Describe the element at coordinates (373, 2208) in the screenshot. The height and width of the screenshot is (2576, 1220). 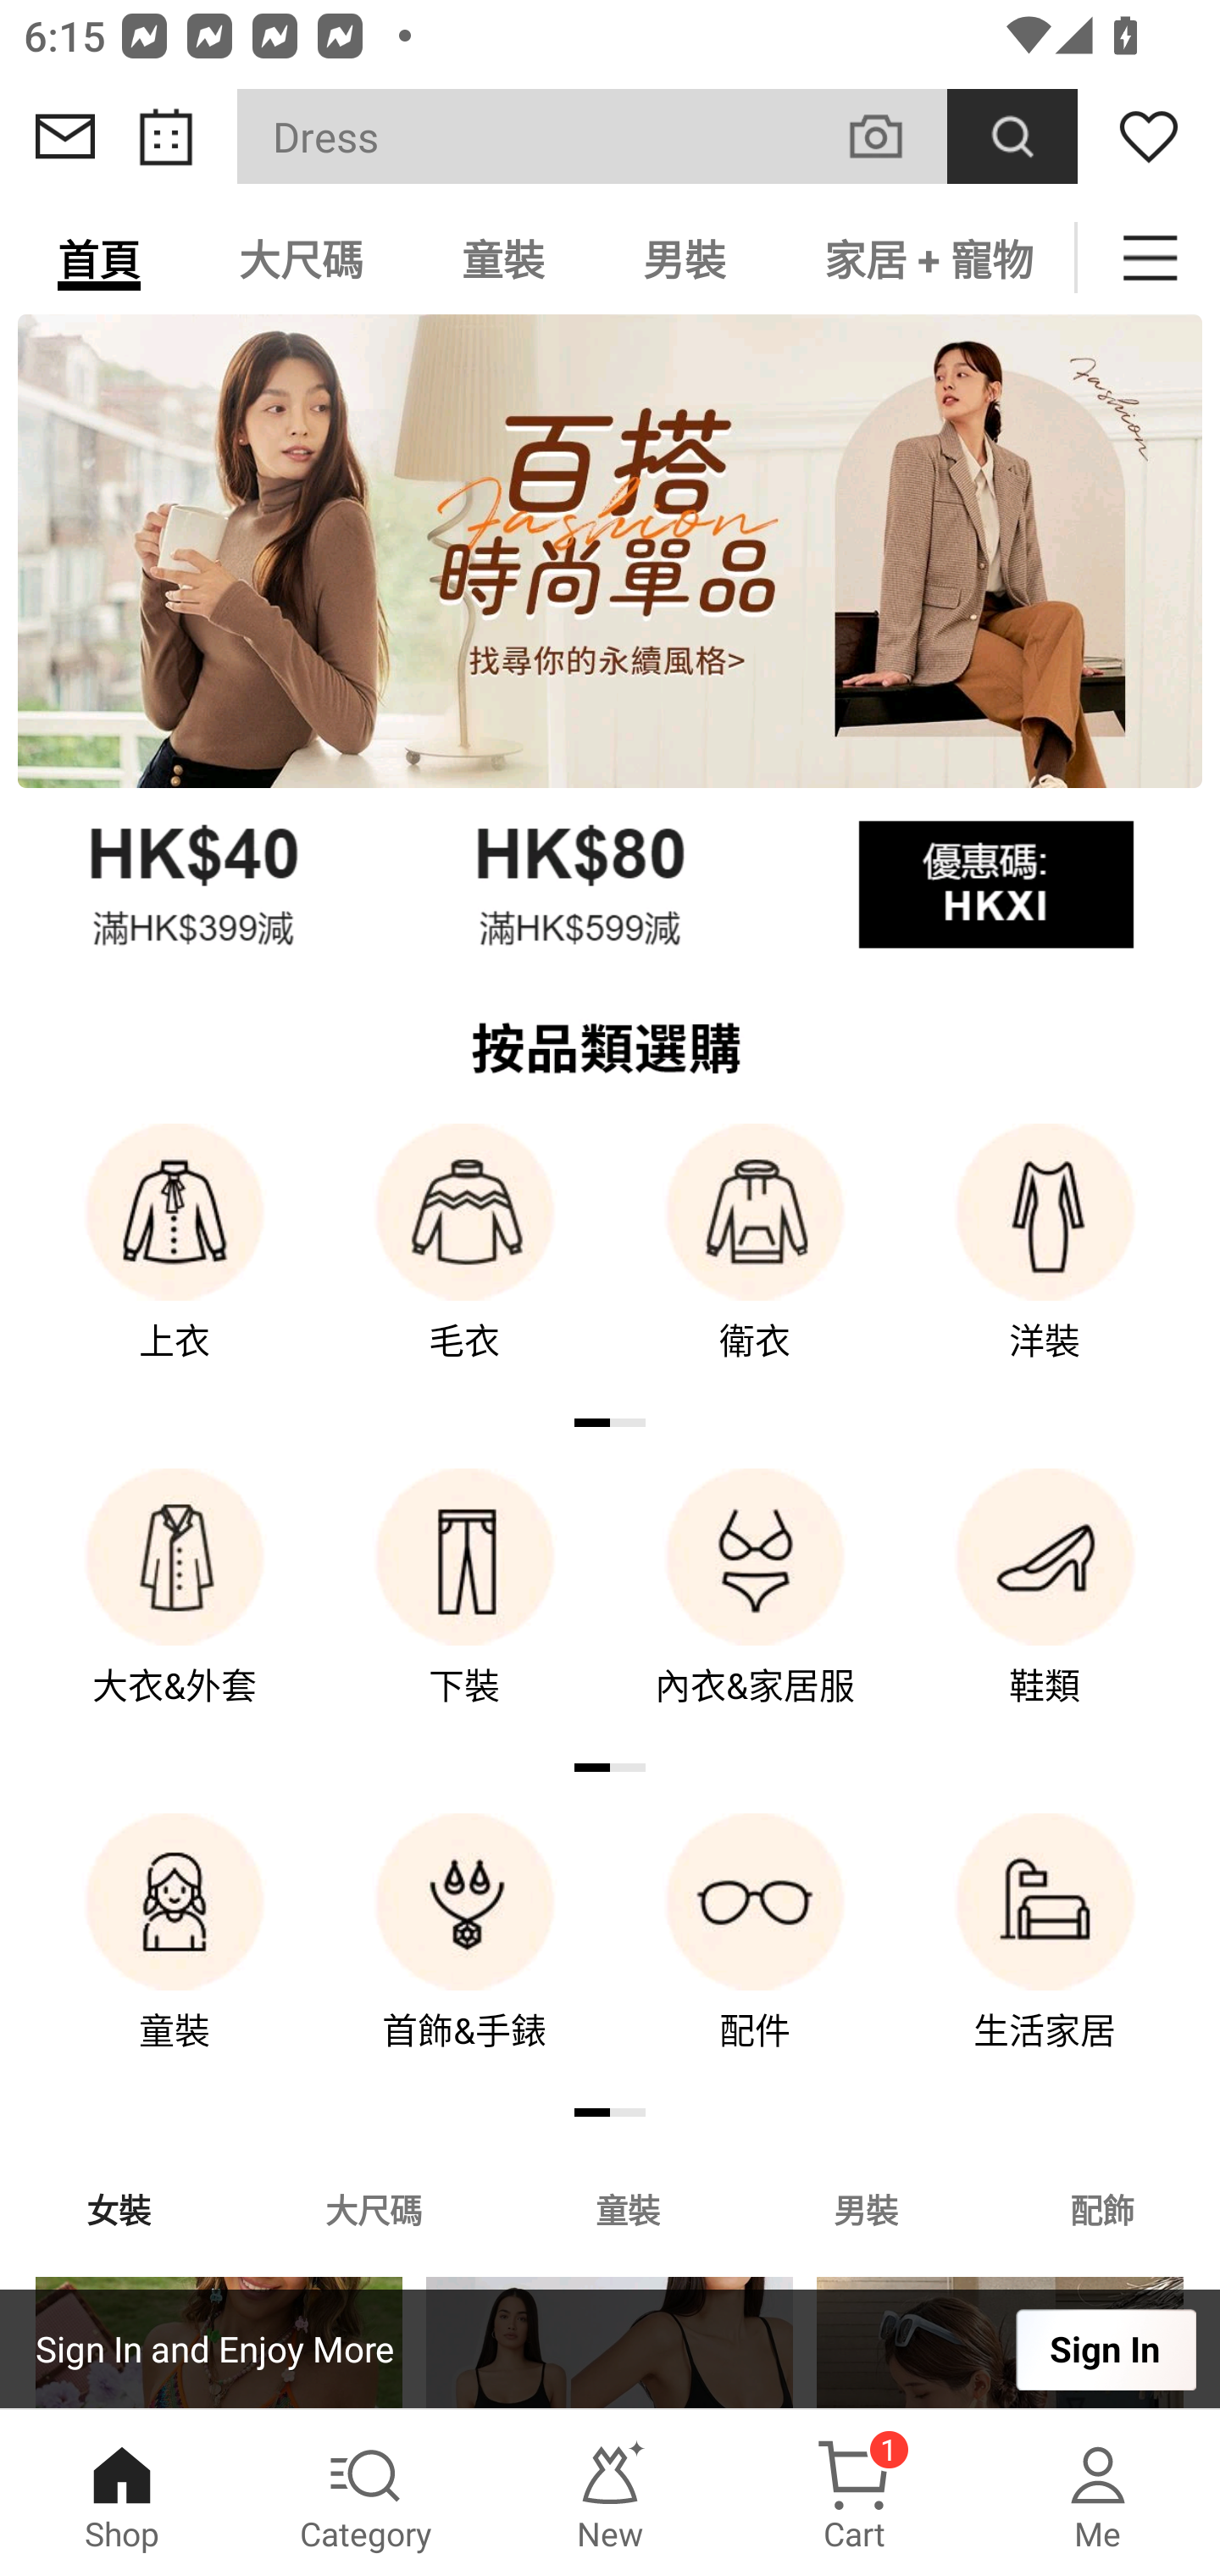
I see `大尺碼` at that location.